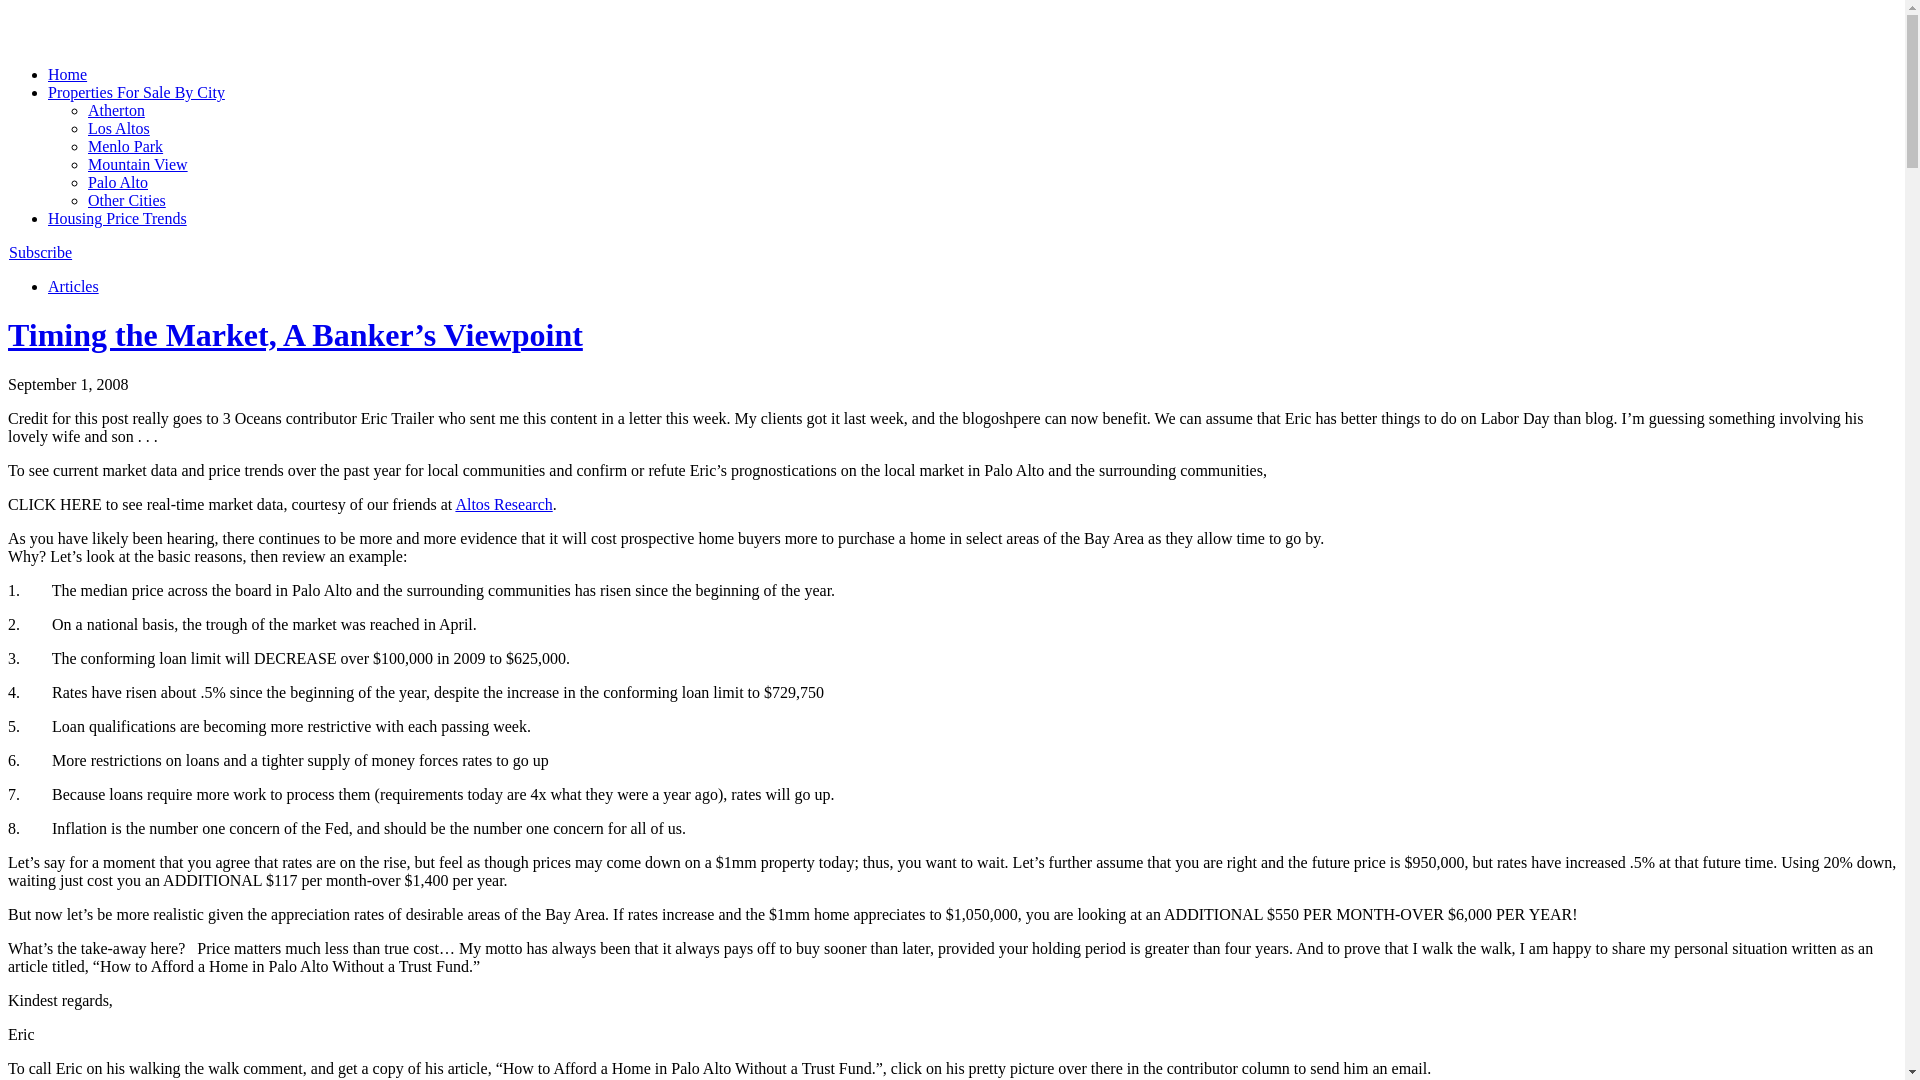 The height and width of the screenshot is (1080, 1920). What do you see at coordinates (127, 200) in the screenshot?
I see `Other Cities` at bounding box center [127, 200].